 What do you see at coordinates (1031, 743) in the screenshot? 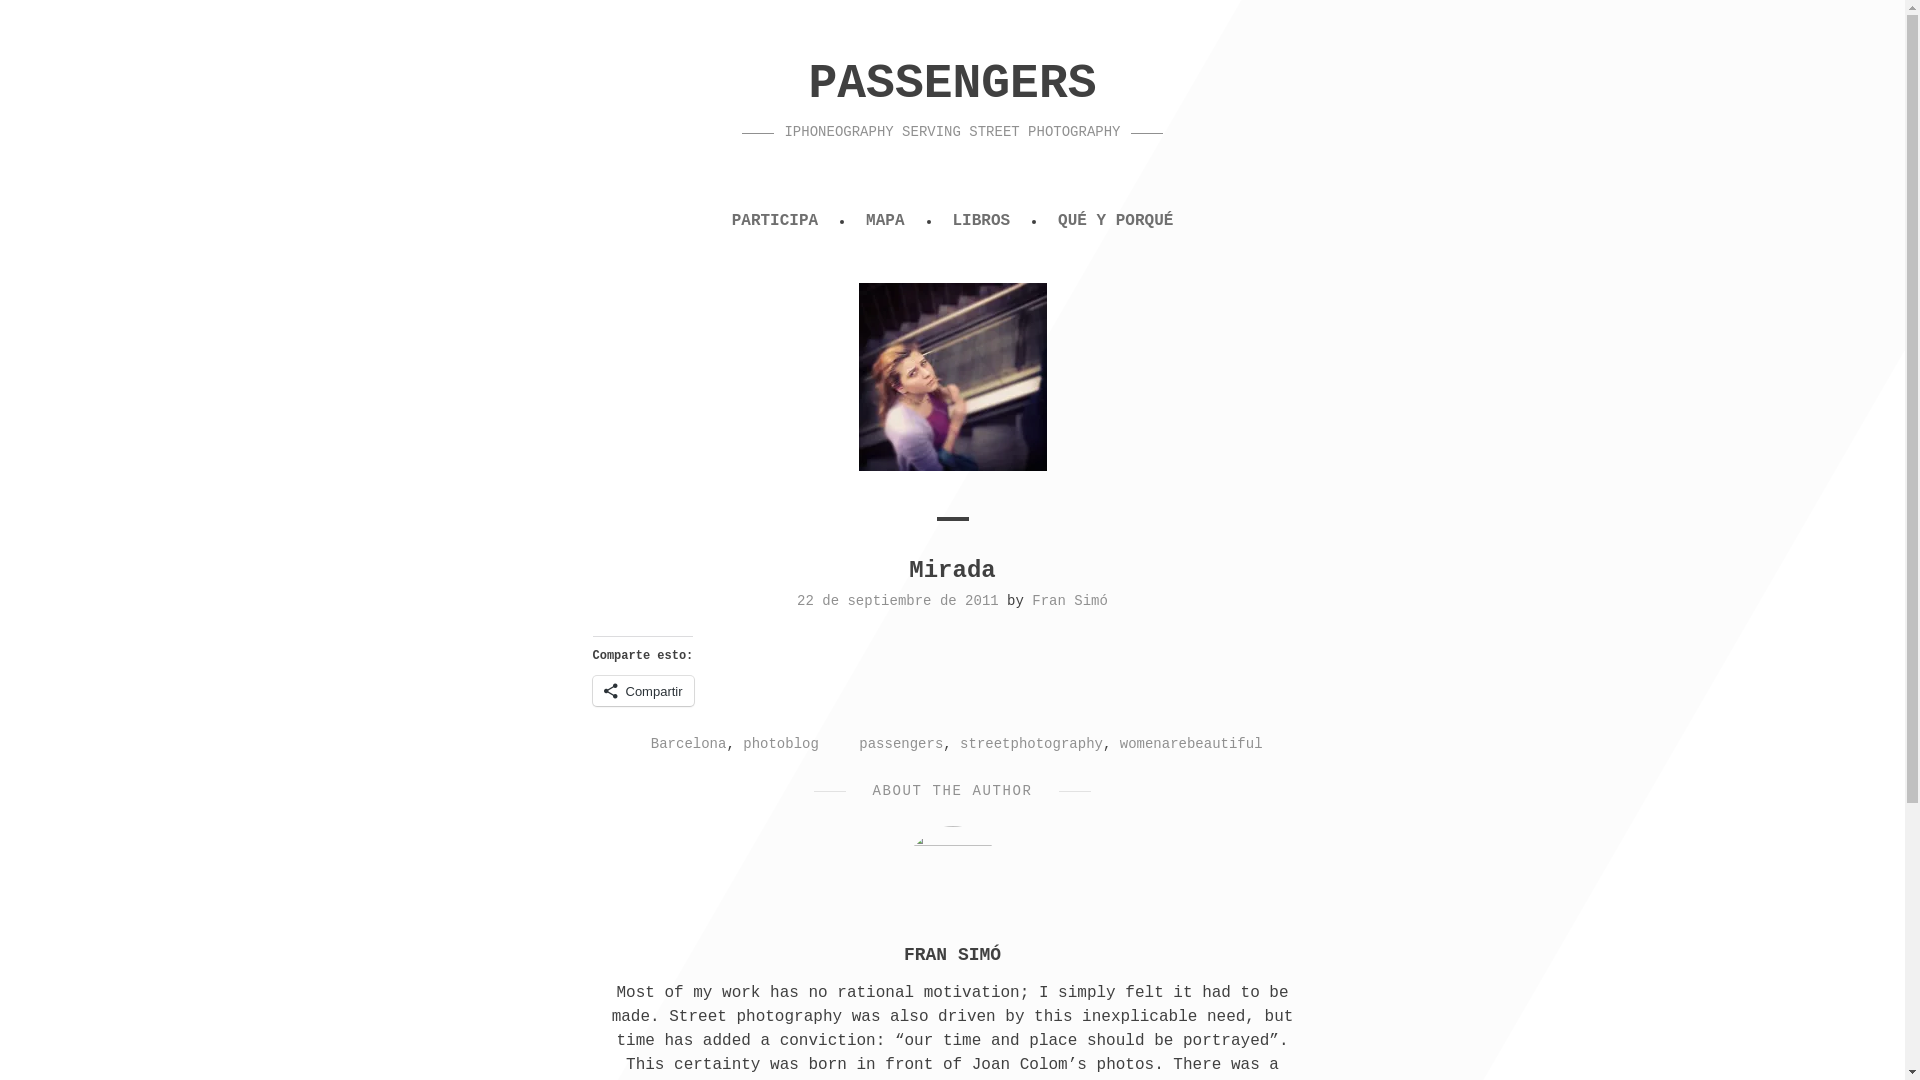
I see `streetphotography` at bounding box center [1031, 743].